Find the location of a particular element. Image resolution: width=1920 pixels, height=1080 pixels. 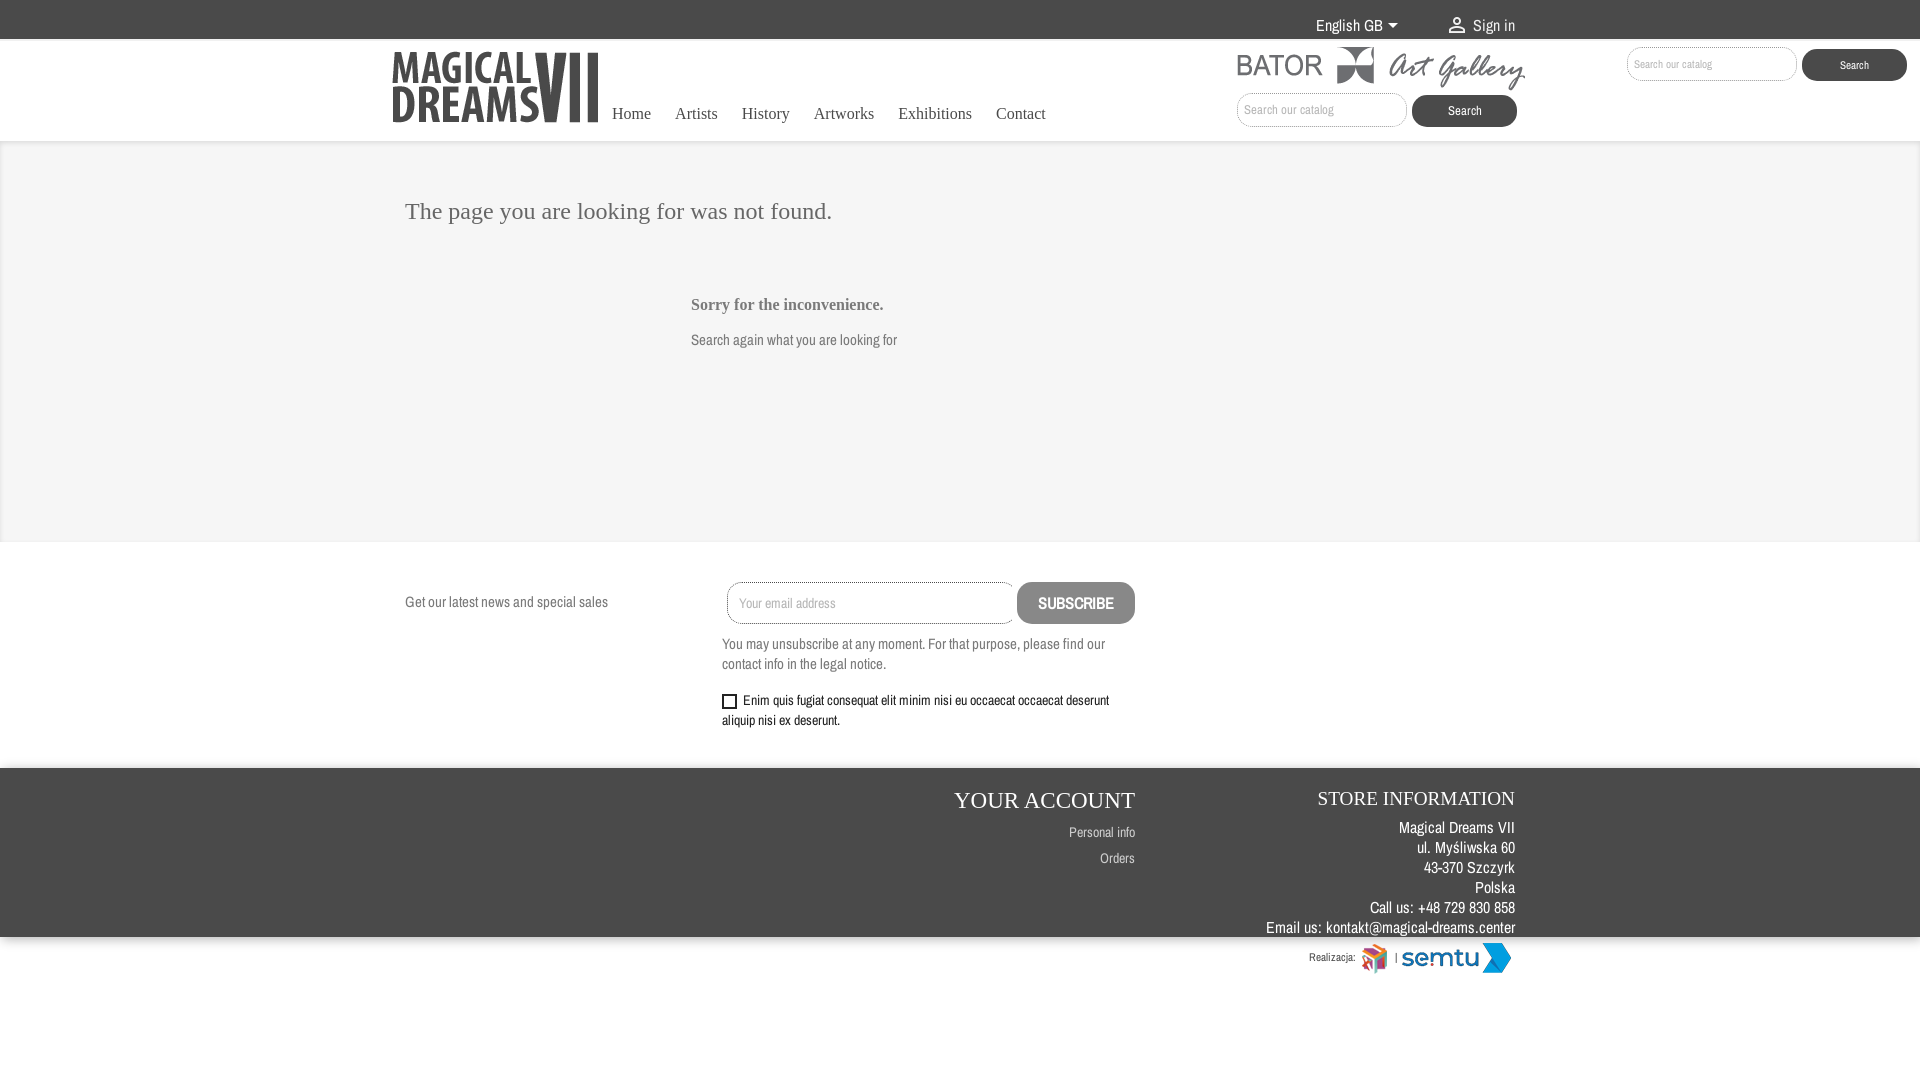

Realizacja: hexade.com is located at coordinates (1376, 958).